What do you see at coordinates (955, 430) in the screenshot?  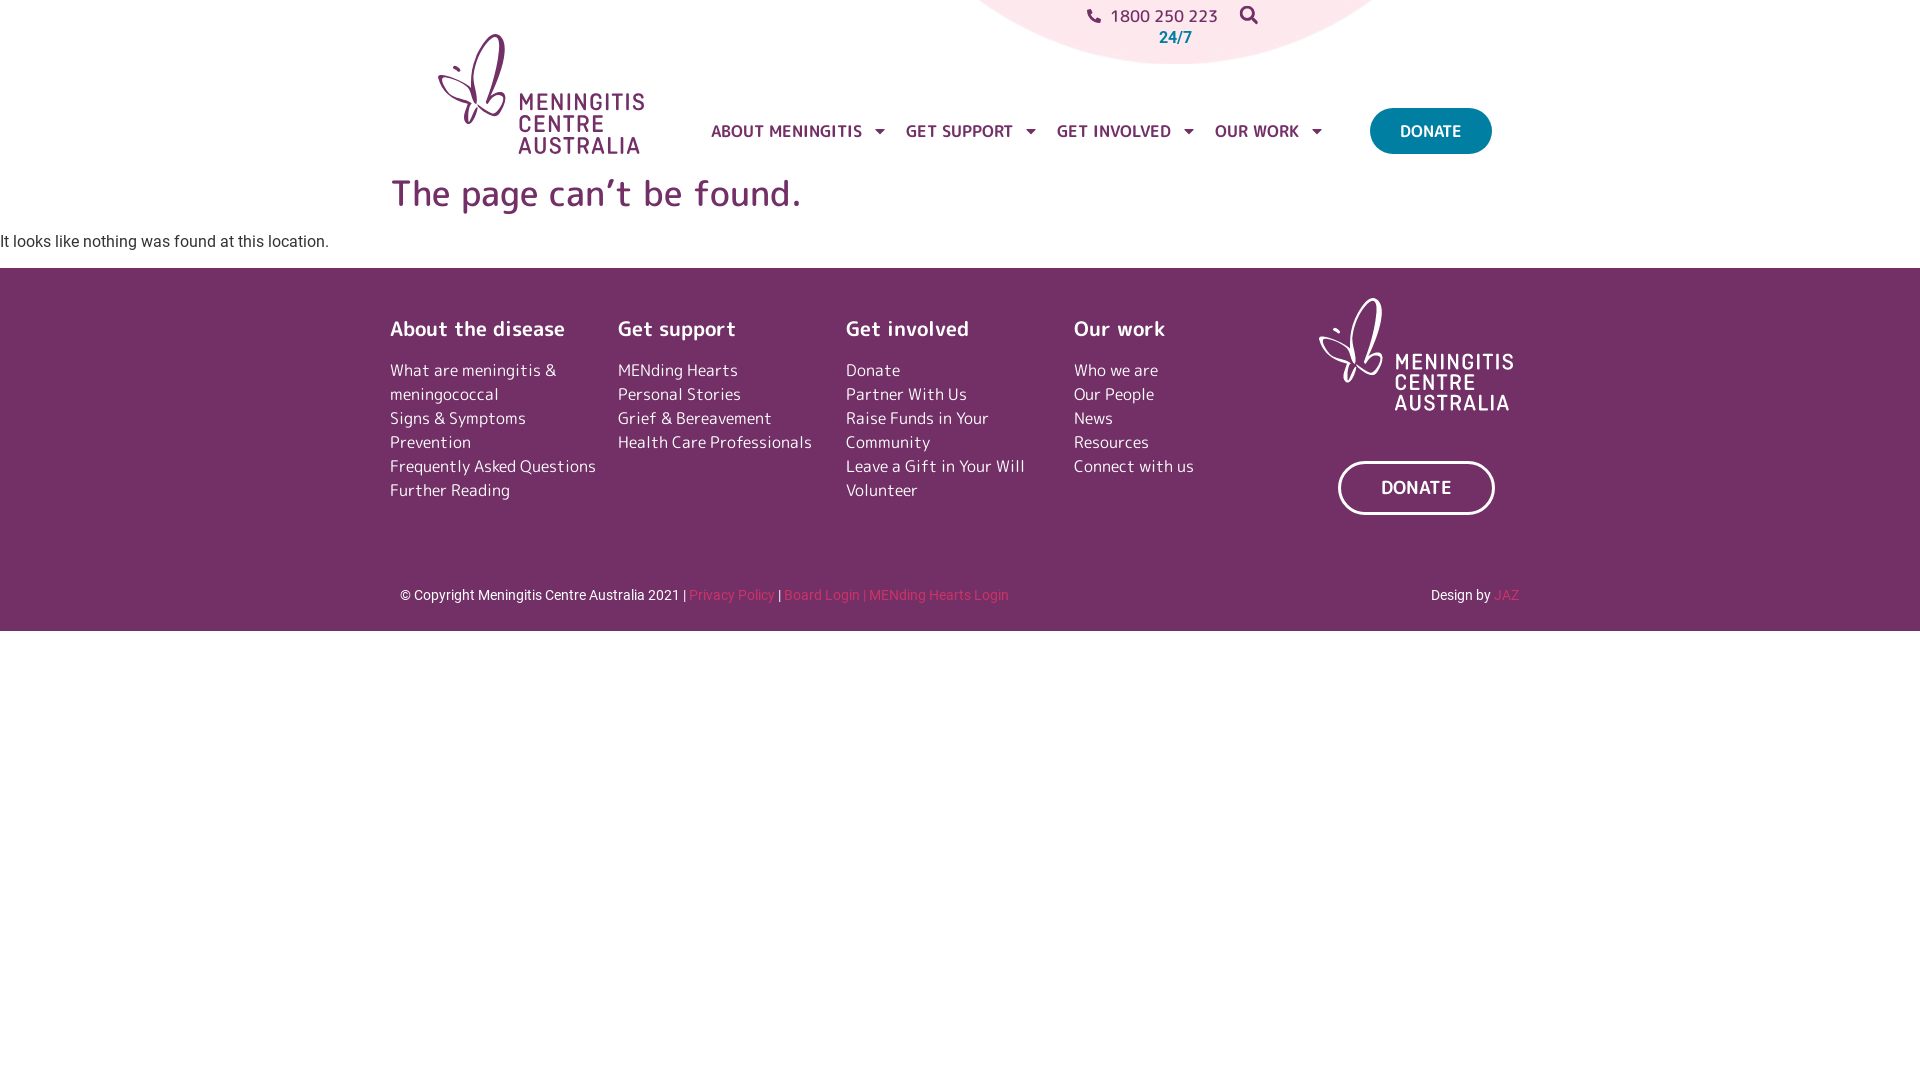 I see `Raise Funds in Your Community` at bounding box center [955, 430].